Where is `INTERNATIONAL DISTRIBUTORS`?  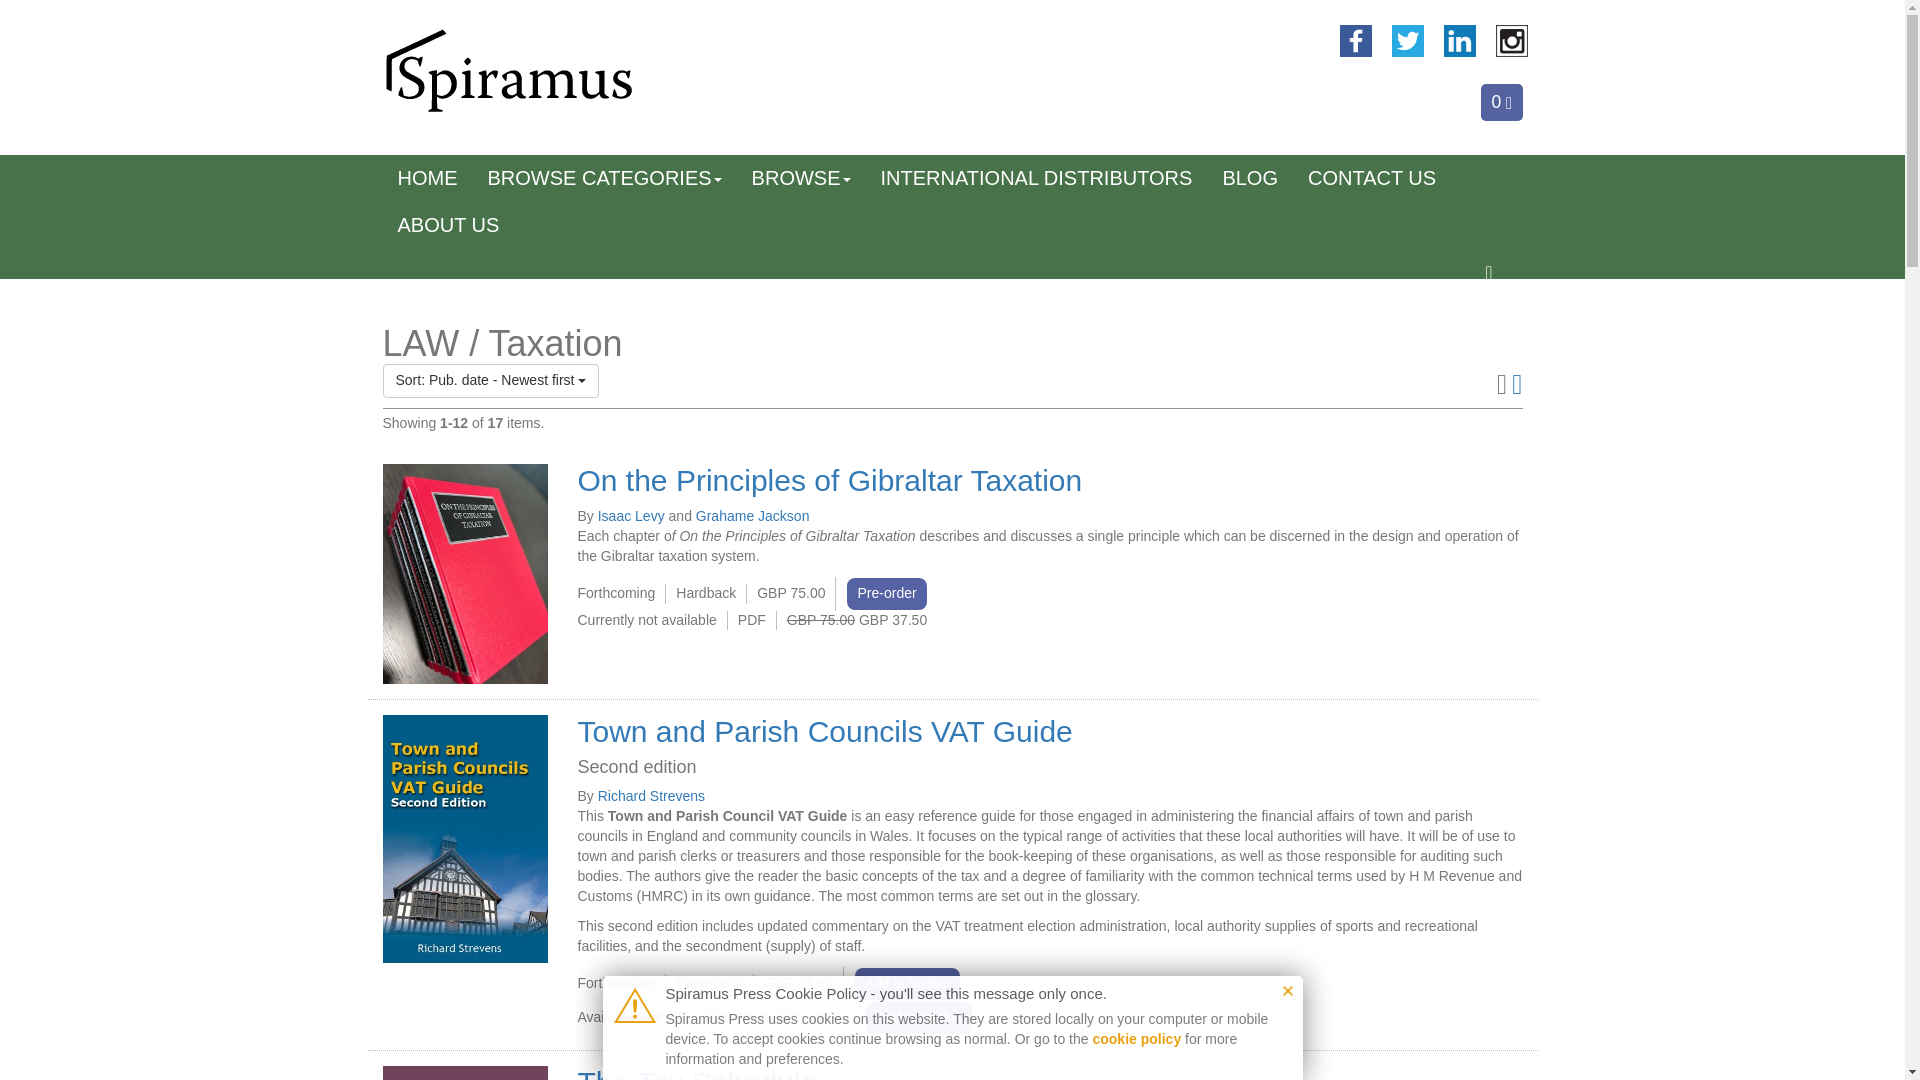 INTERNATIONAL DISTRIBUTORS is located at coordinates (1036, 178).